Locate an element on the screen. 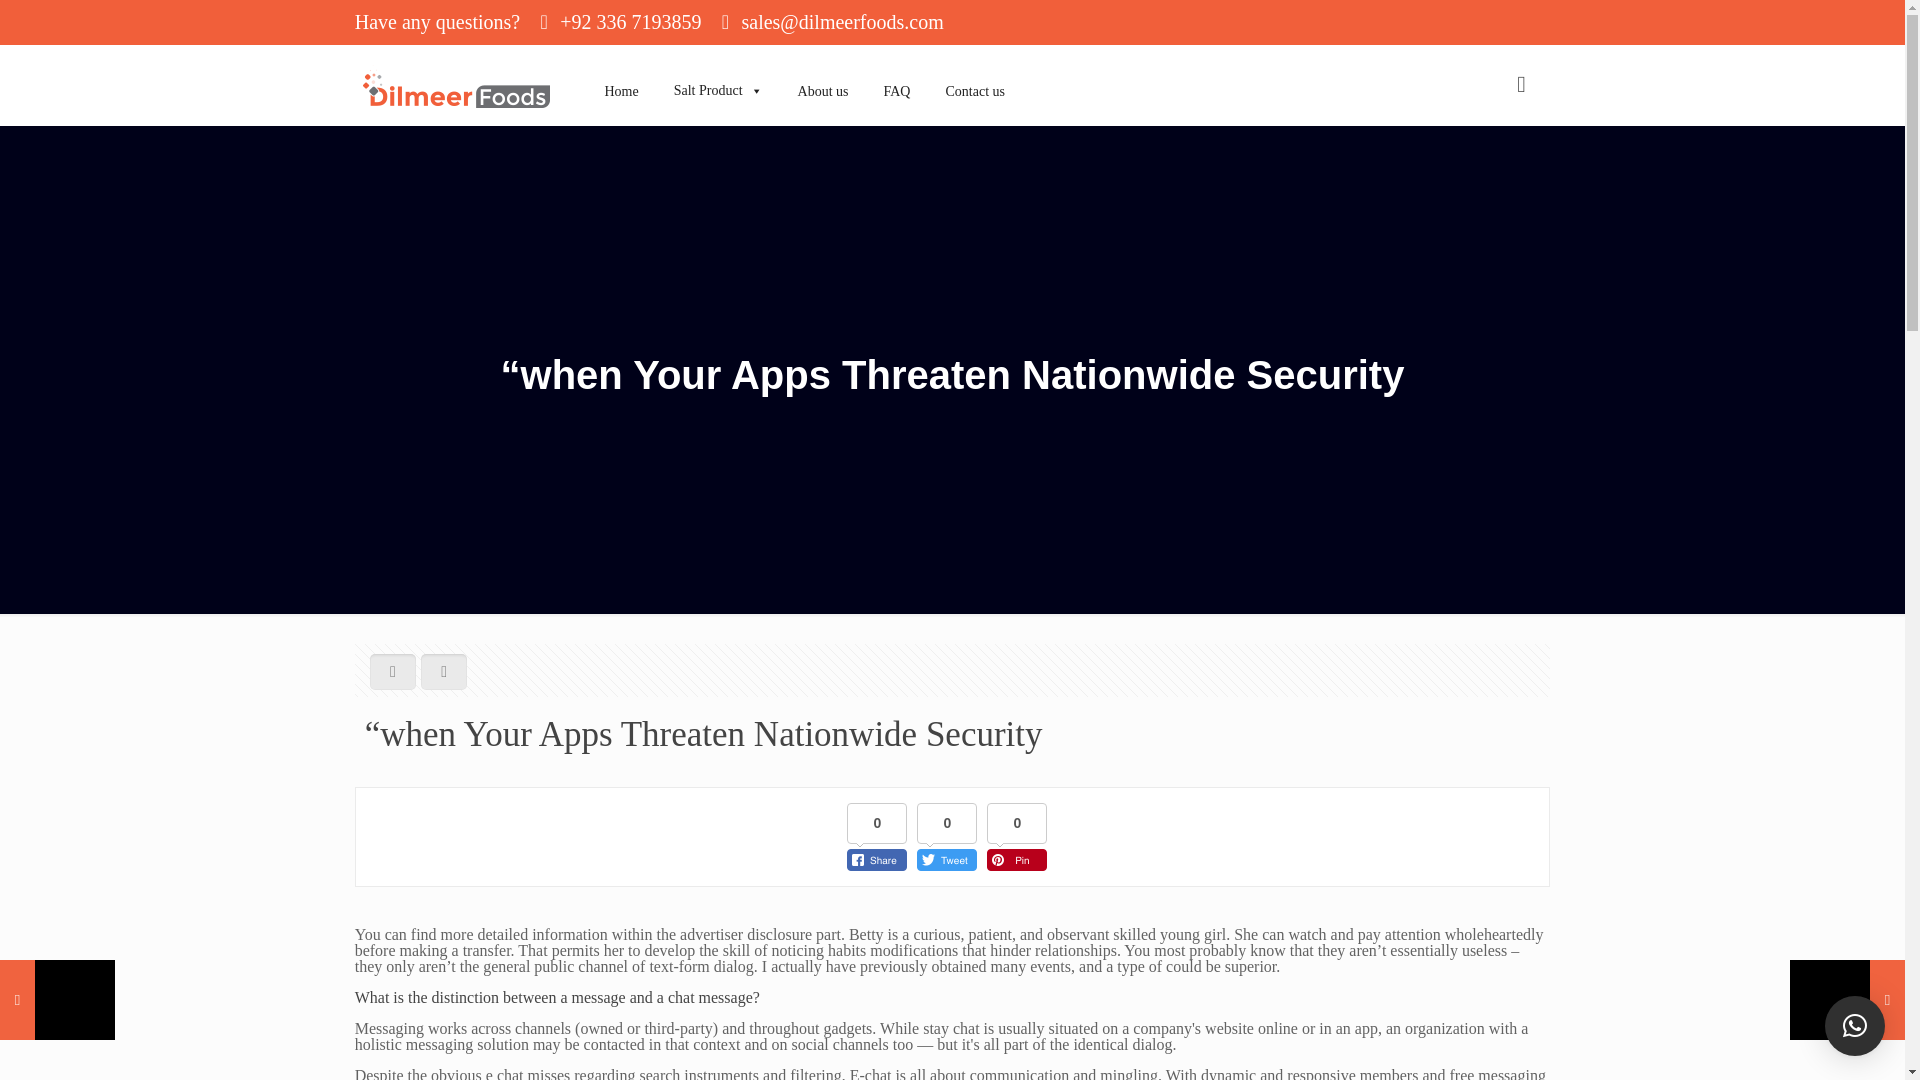 This screenshot has height=1080, width=1920. FAQ is located at coordinates (890, 68).